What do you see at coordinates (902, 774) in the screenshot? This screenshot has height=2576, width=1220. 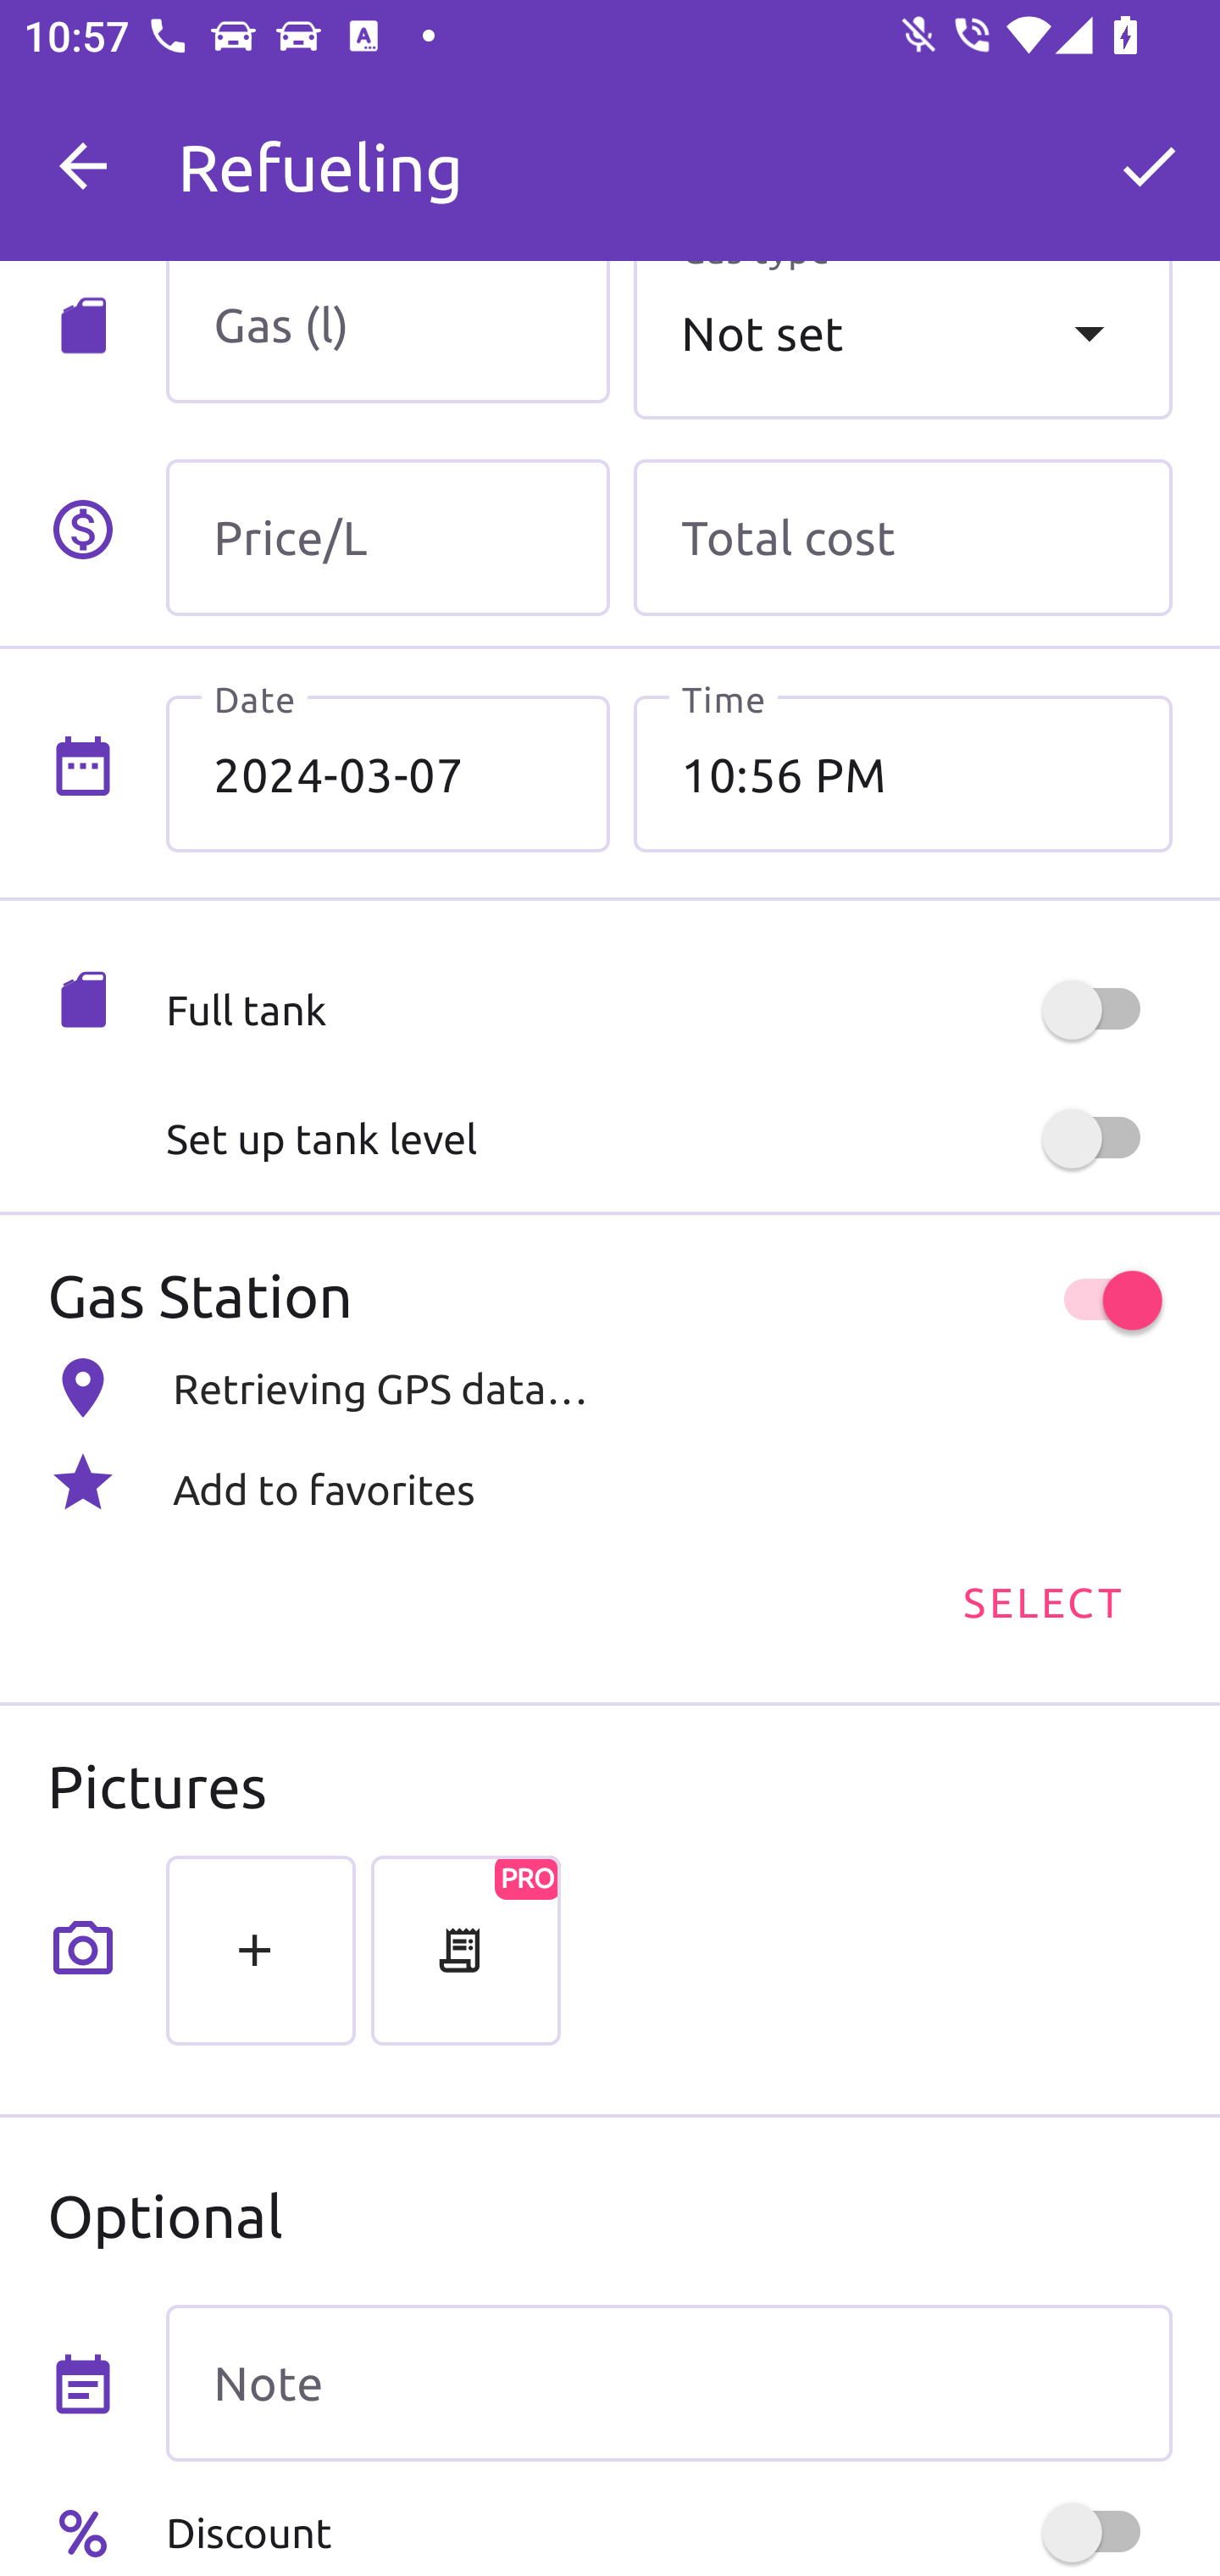 I see `10:56 PM` at bounding box center [902, 774].